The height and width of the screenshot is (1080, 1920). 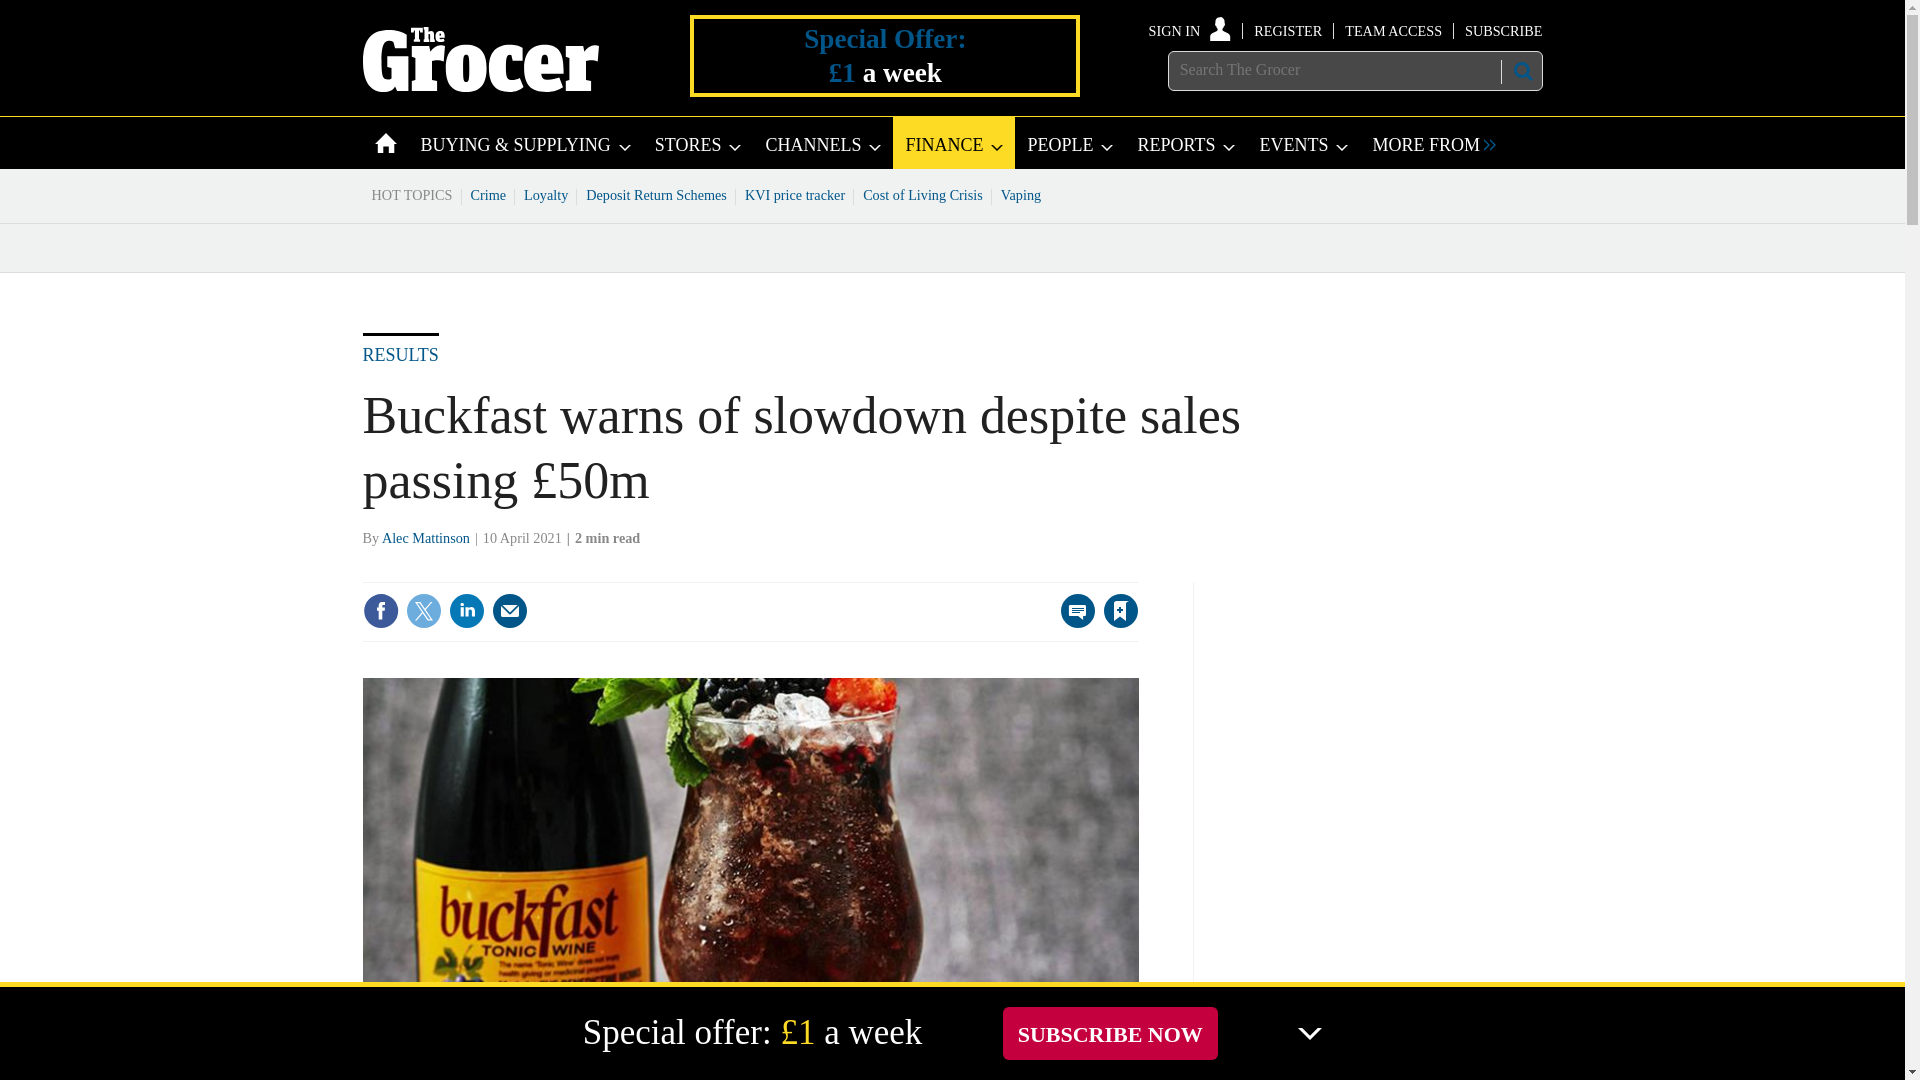 I want to click on TEAM ACCESS, so click(x=1393, y=30).